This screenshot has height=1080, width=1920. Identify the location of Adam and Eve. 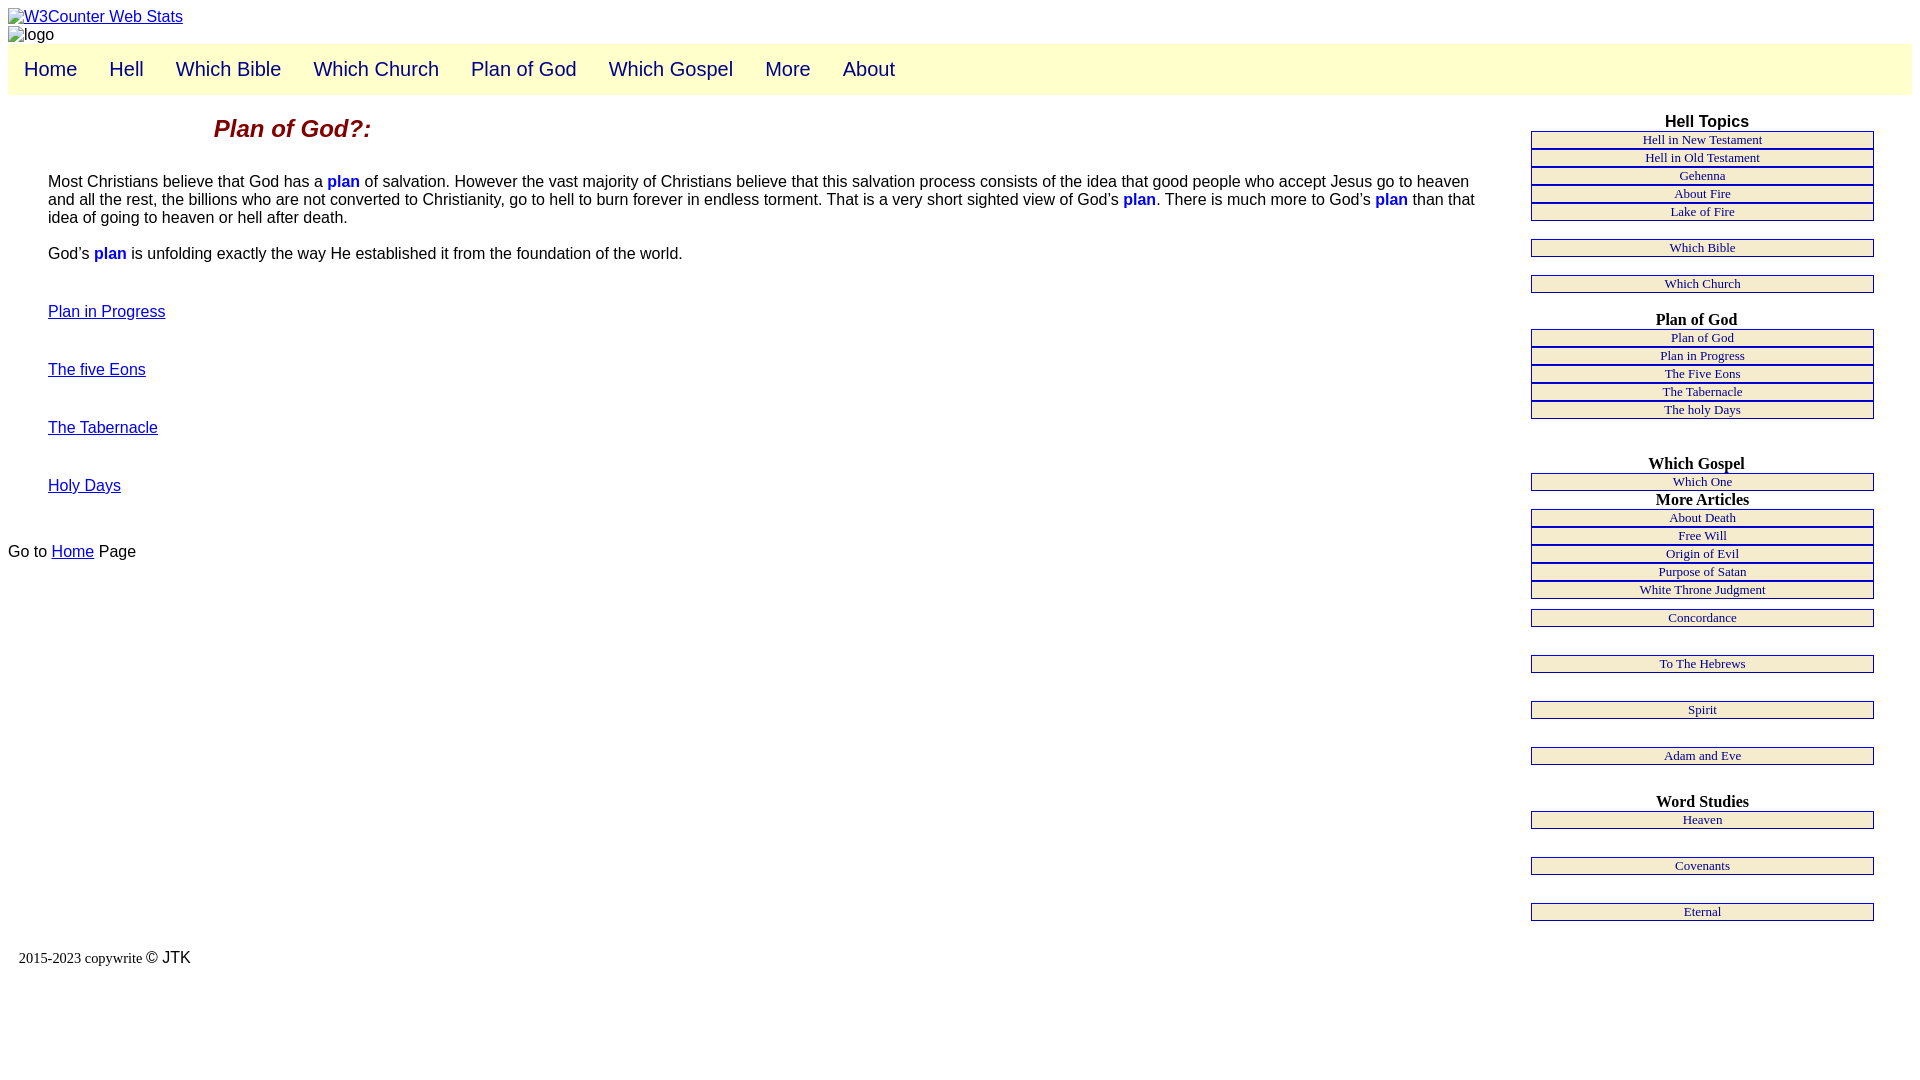
(1702, 756).